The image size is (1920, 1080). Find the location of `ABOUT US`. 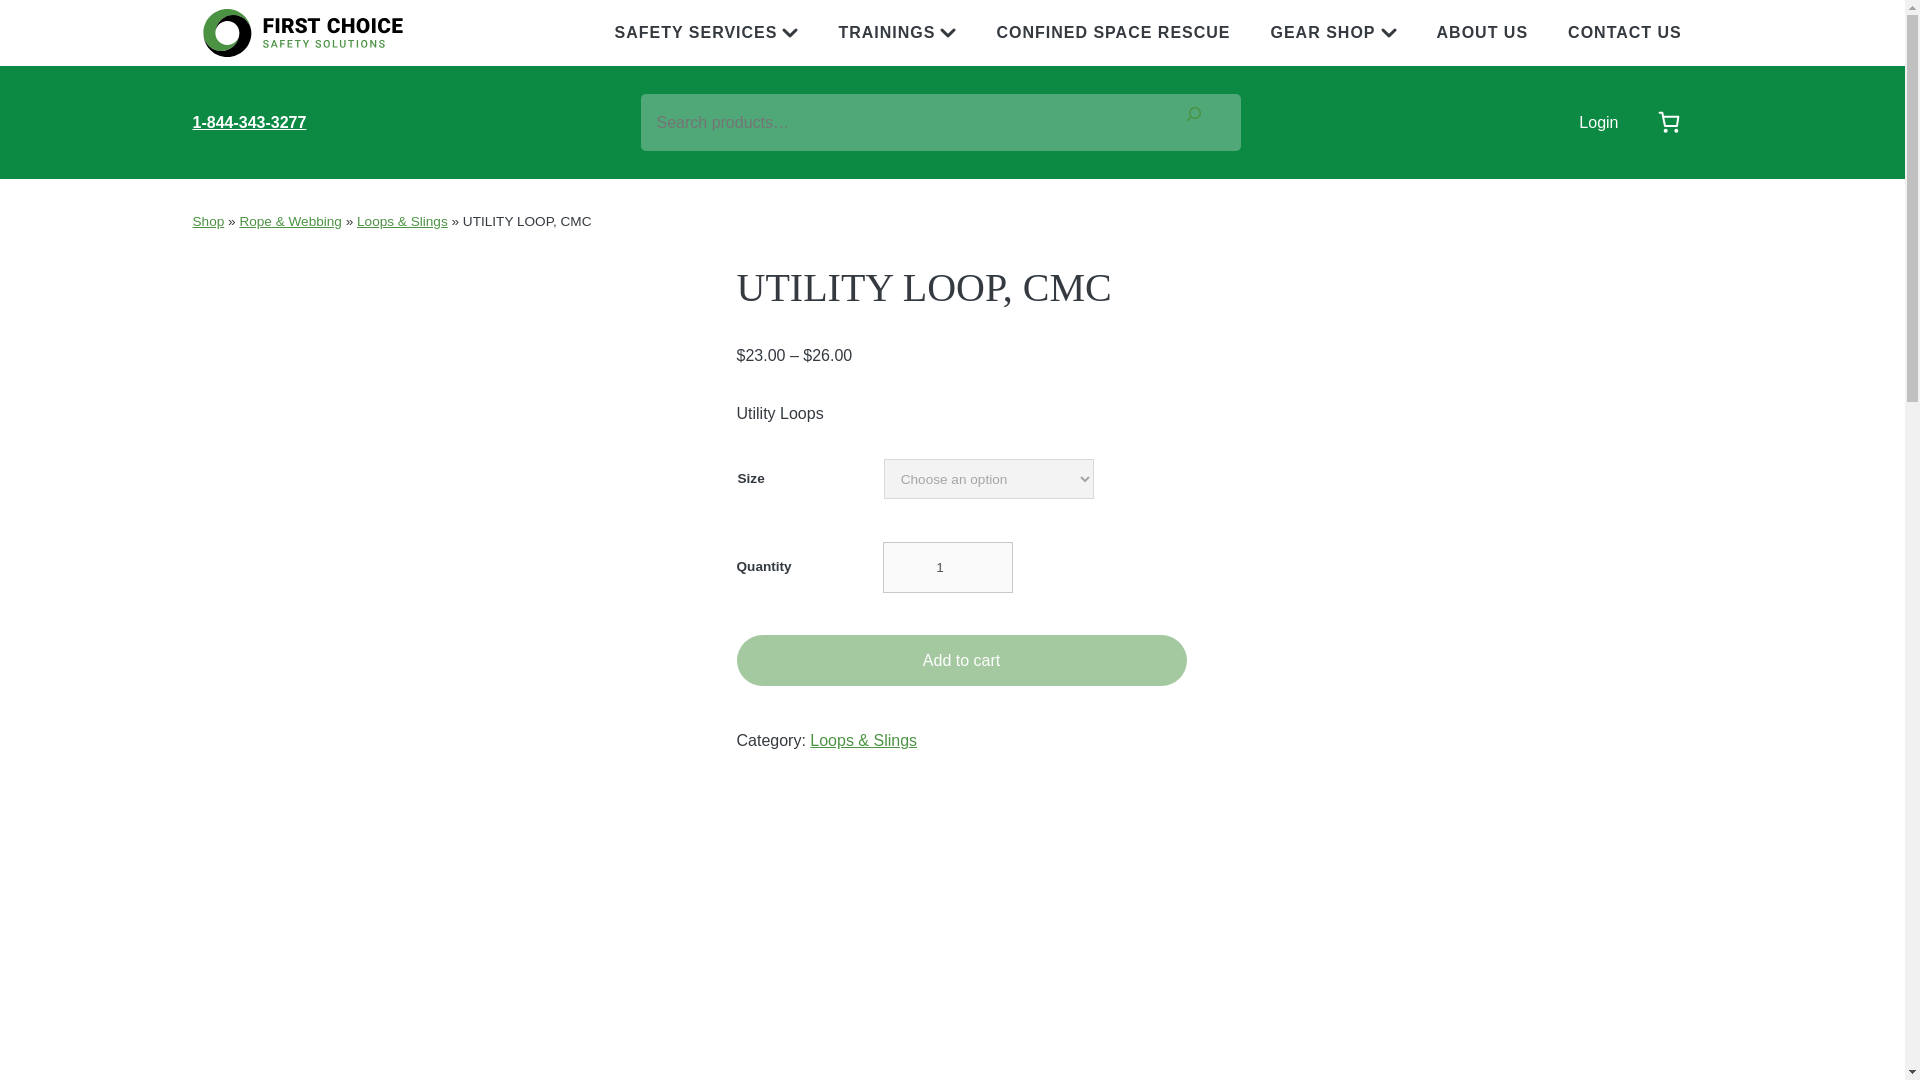

ABOUT US is located at coordinates (1482, 32).